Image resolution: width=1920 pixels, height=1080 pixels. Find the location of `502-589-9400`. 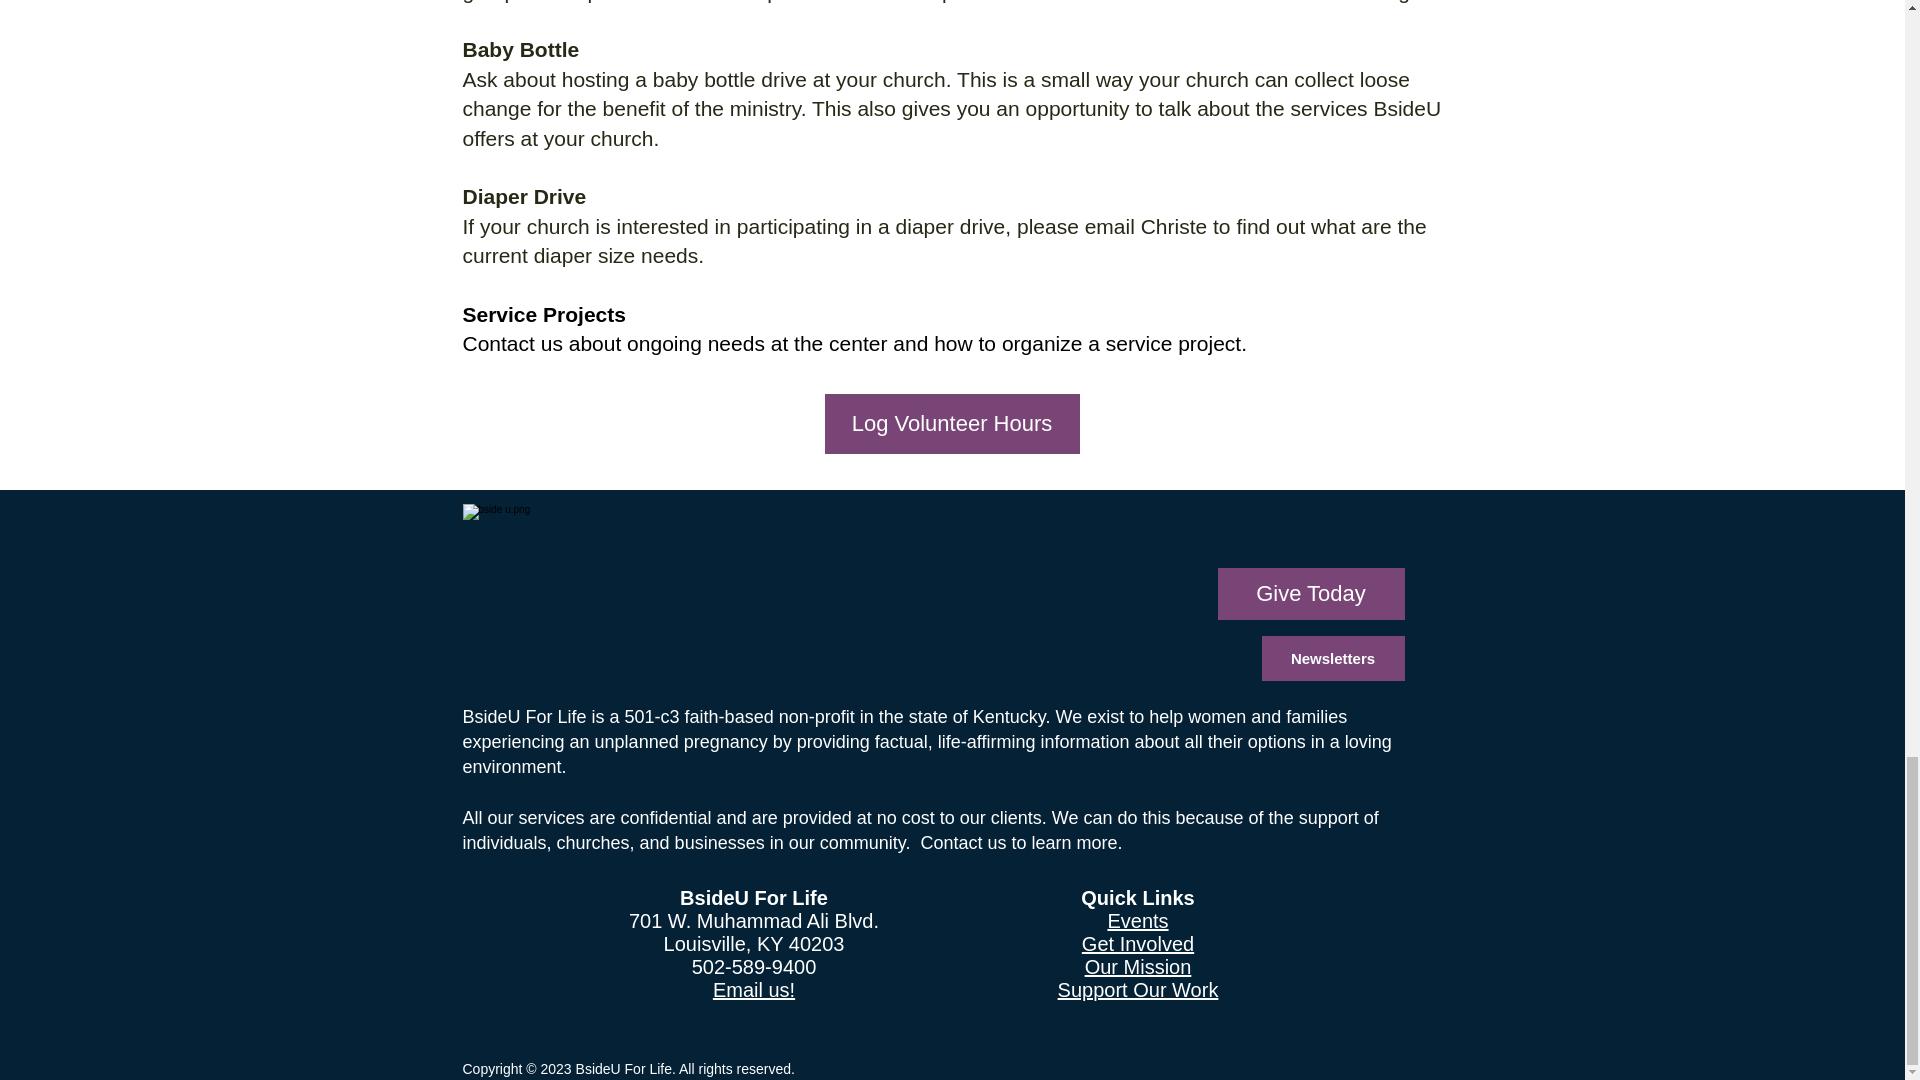

502-589-9400 is located at coordinates (754, 966).